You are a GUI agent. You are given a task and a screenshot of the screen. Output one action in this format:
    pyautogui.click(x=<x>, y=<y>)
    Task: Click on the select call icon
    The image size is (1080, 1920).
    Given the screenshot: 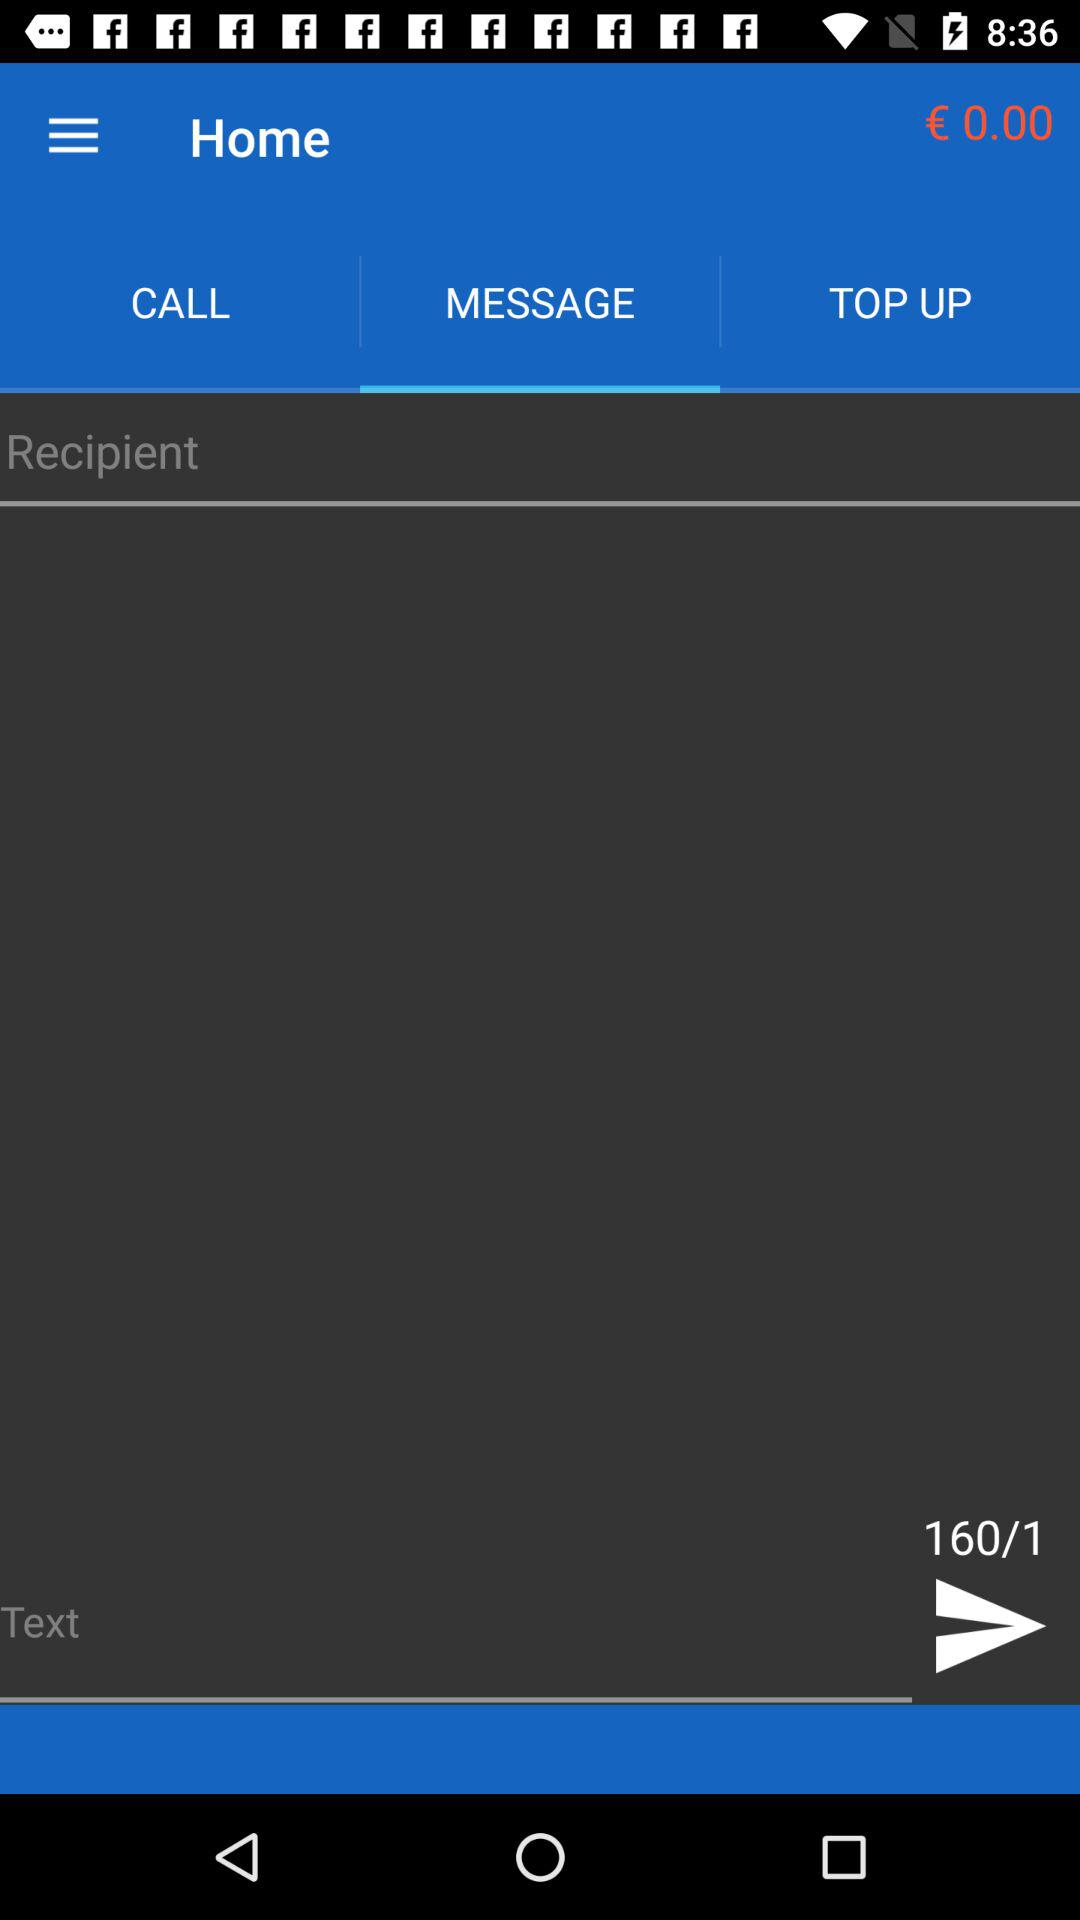 What is the action you would take?
    pyautogui.click(x=180, y=302)
    